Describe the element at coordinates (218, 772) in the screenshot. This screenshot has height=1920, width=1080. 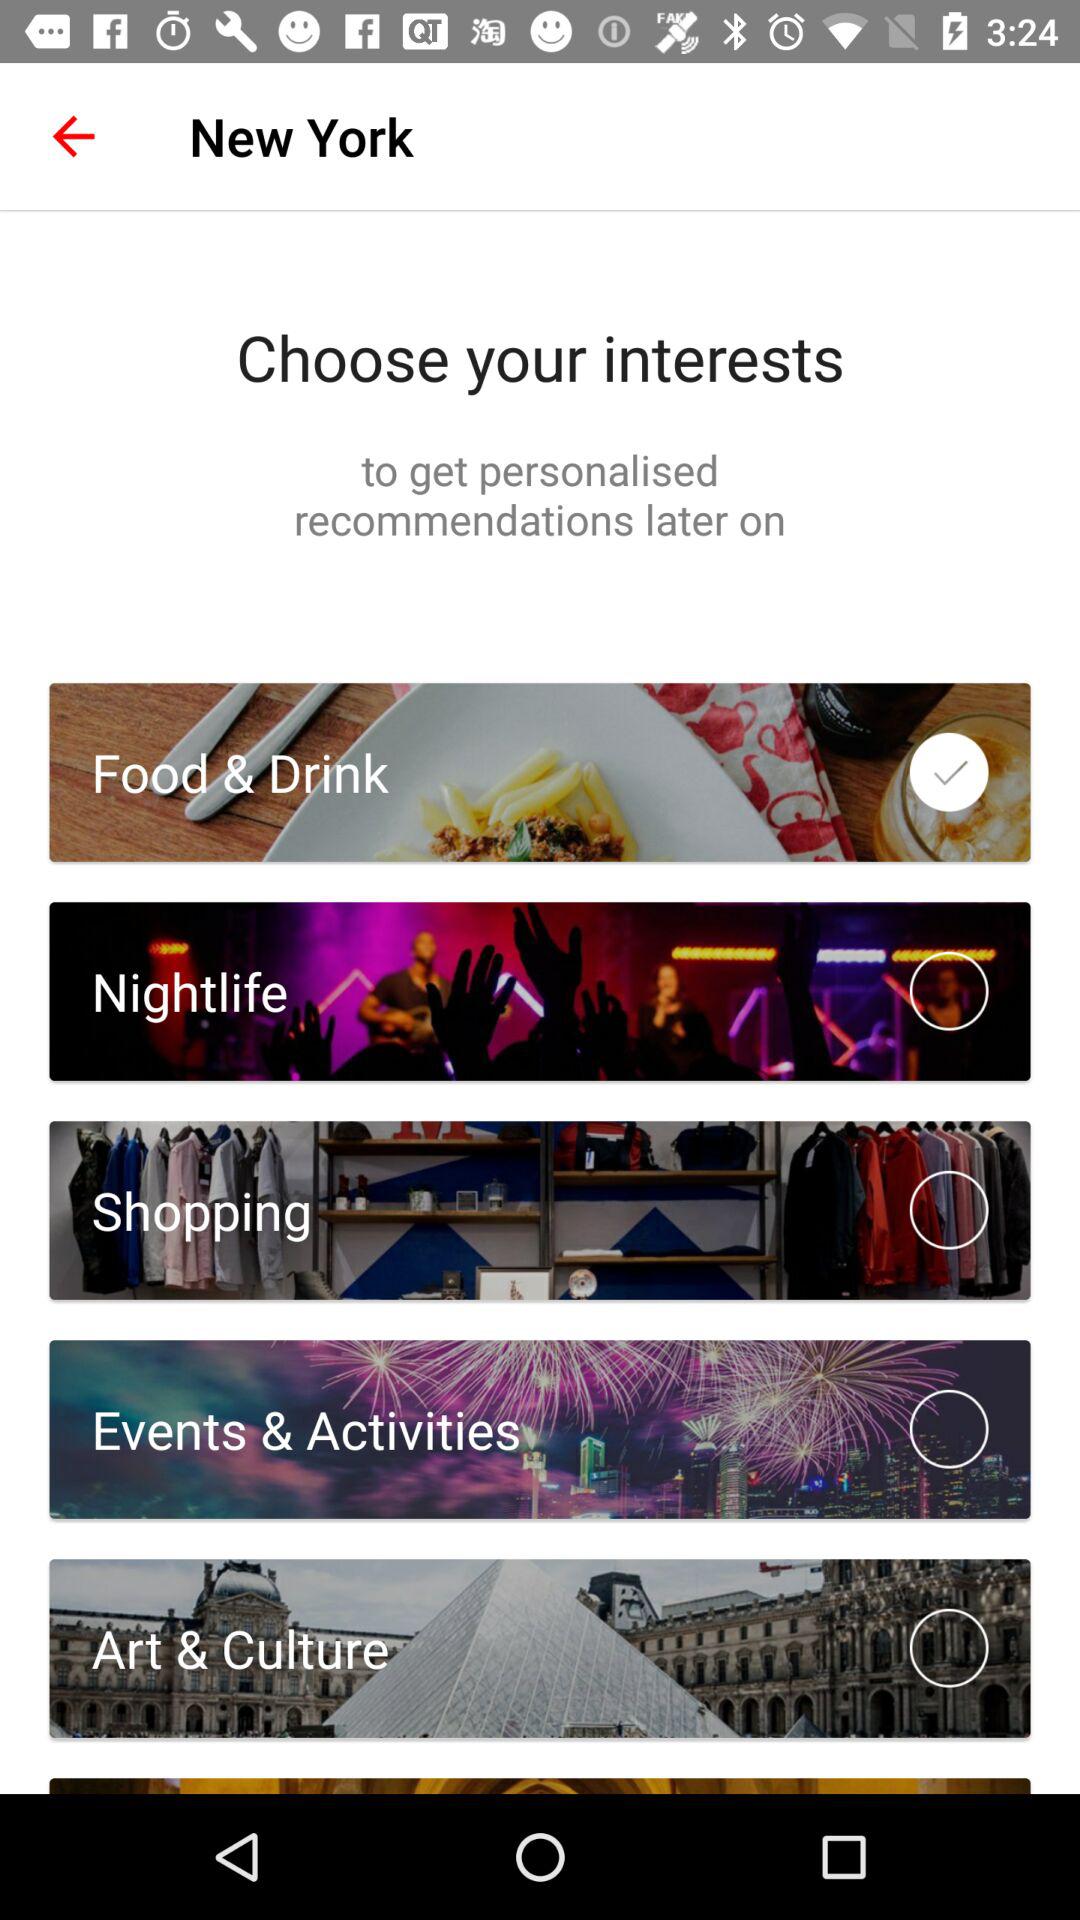
I see `scroll to the food & drink` at that location.